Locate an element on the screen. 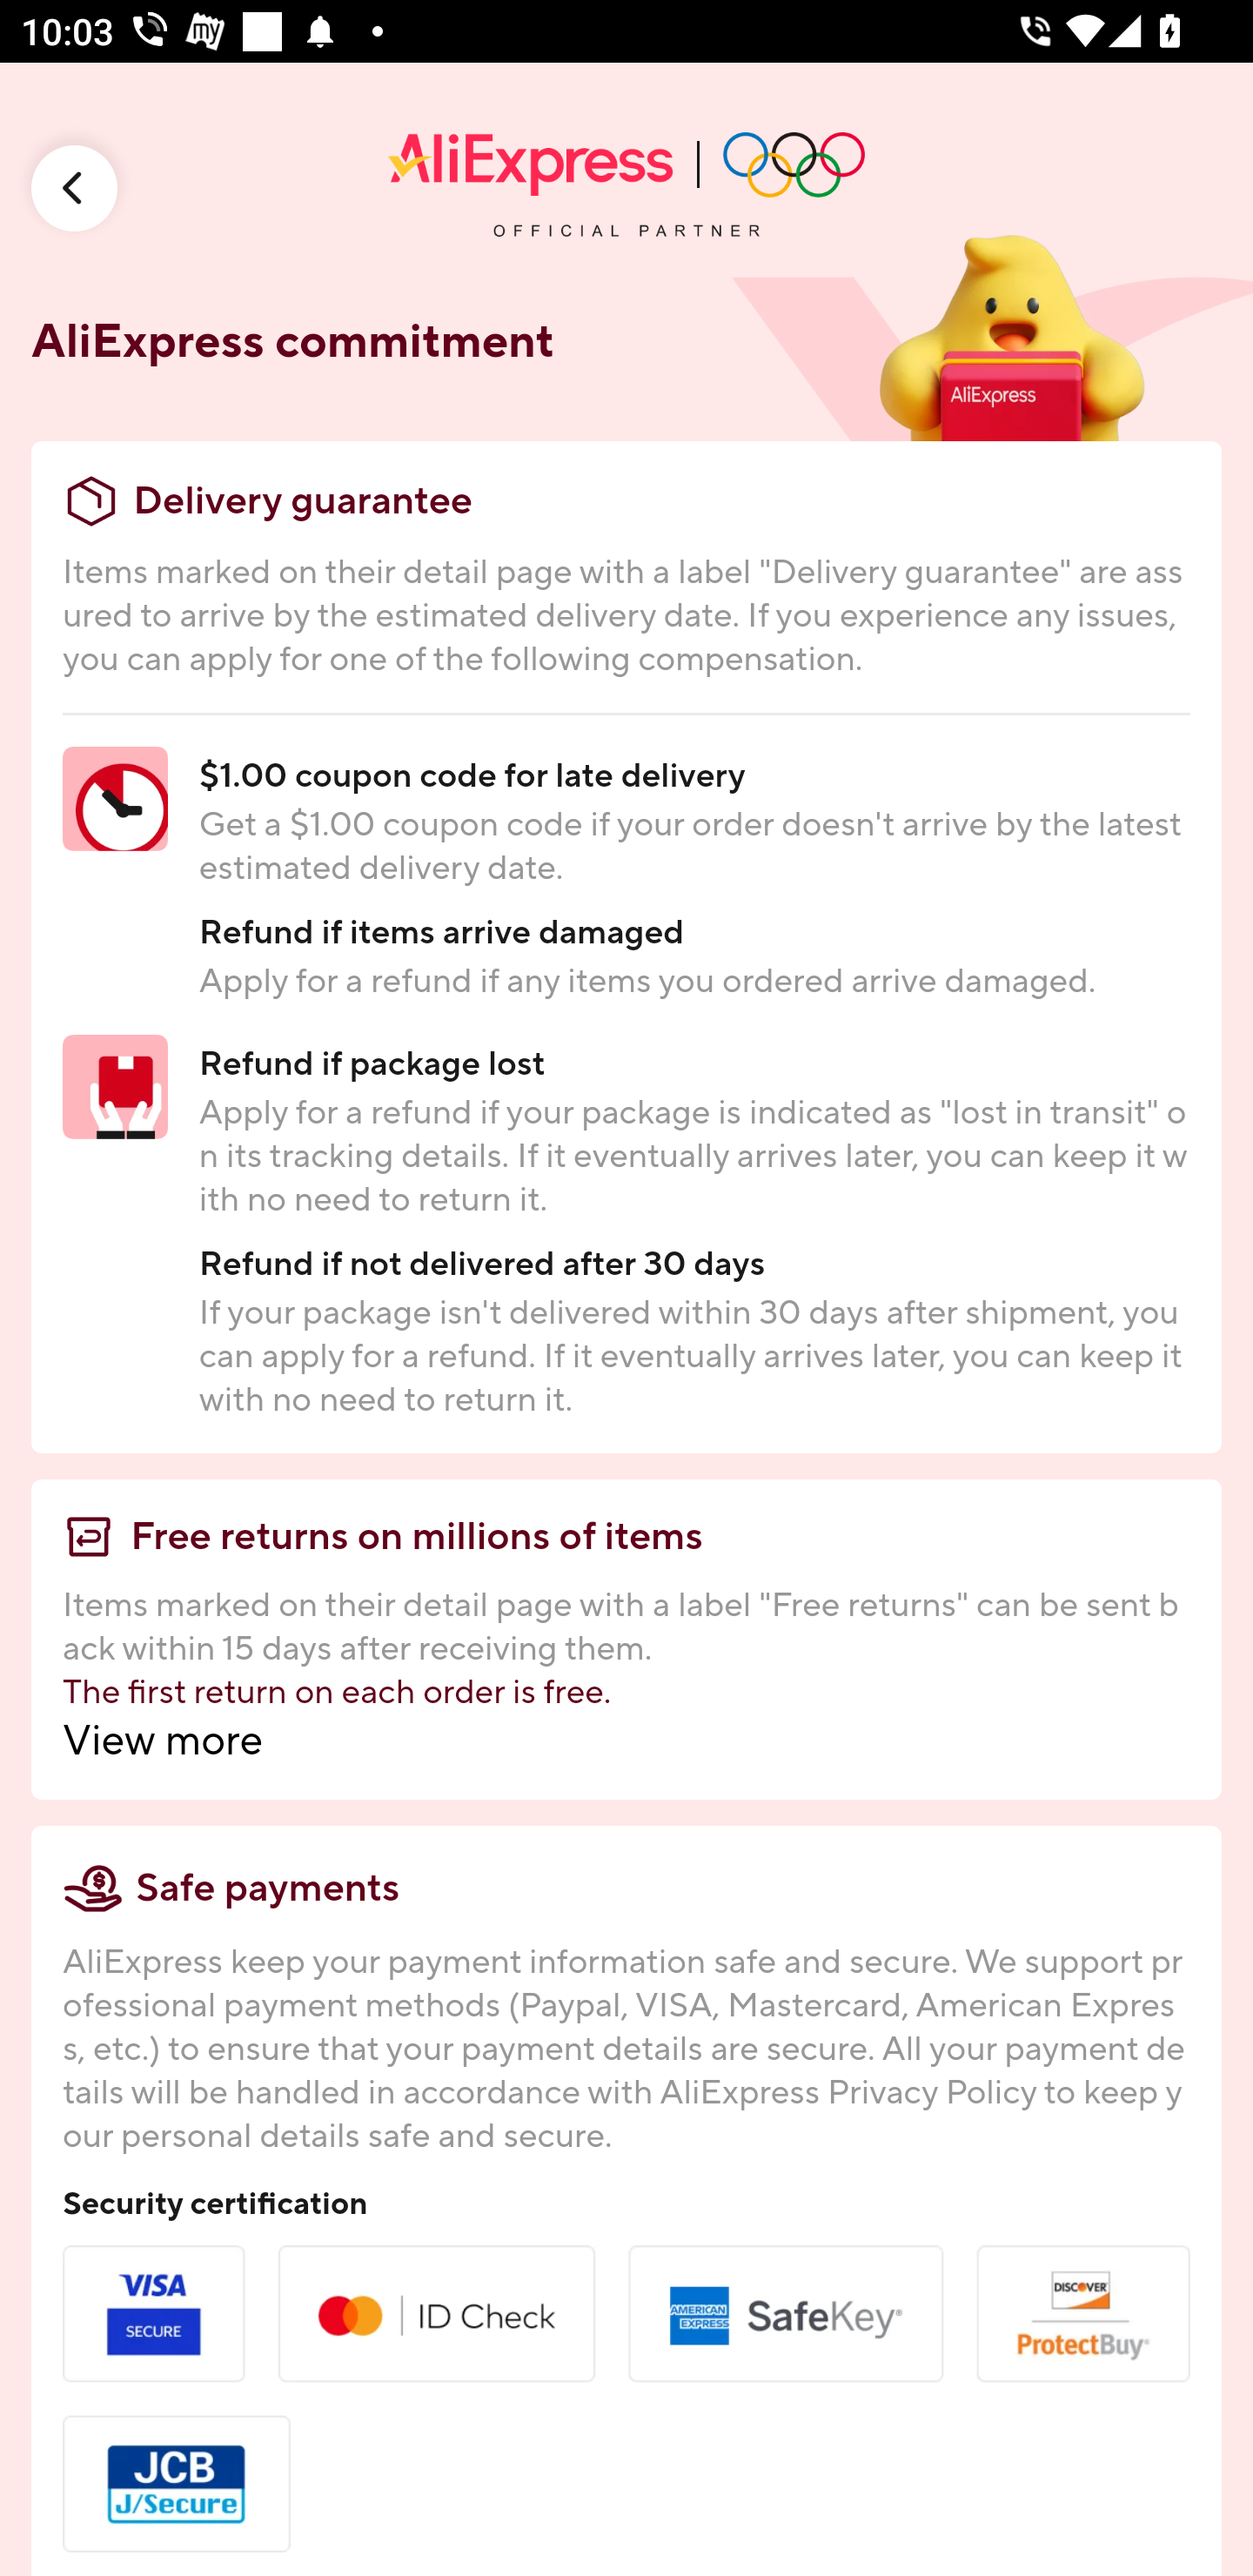 This screenshot has height=2576, width=1253. 96x96 is located at coordinates (75, 188).